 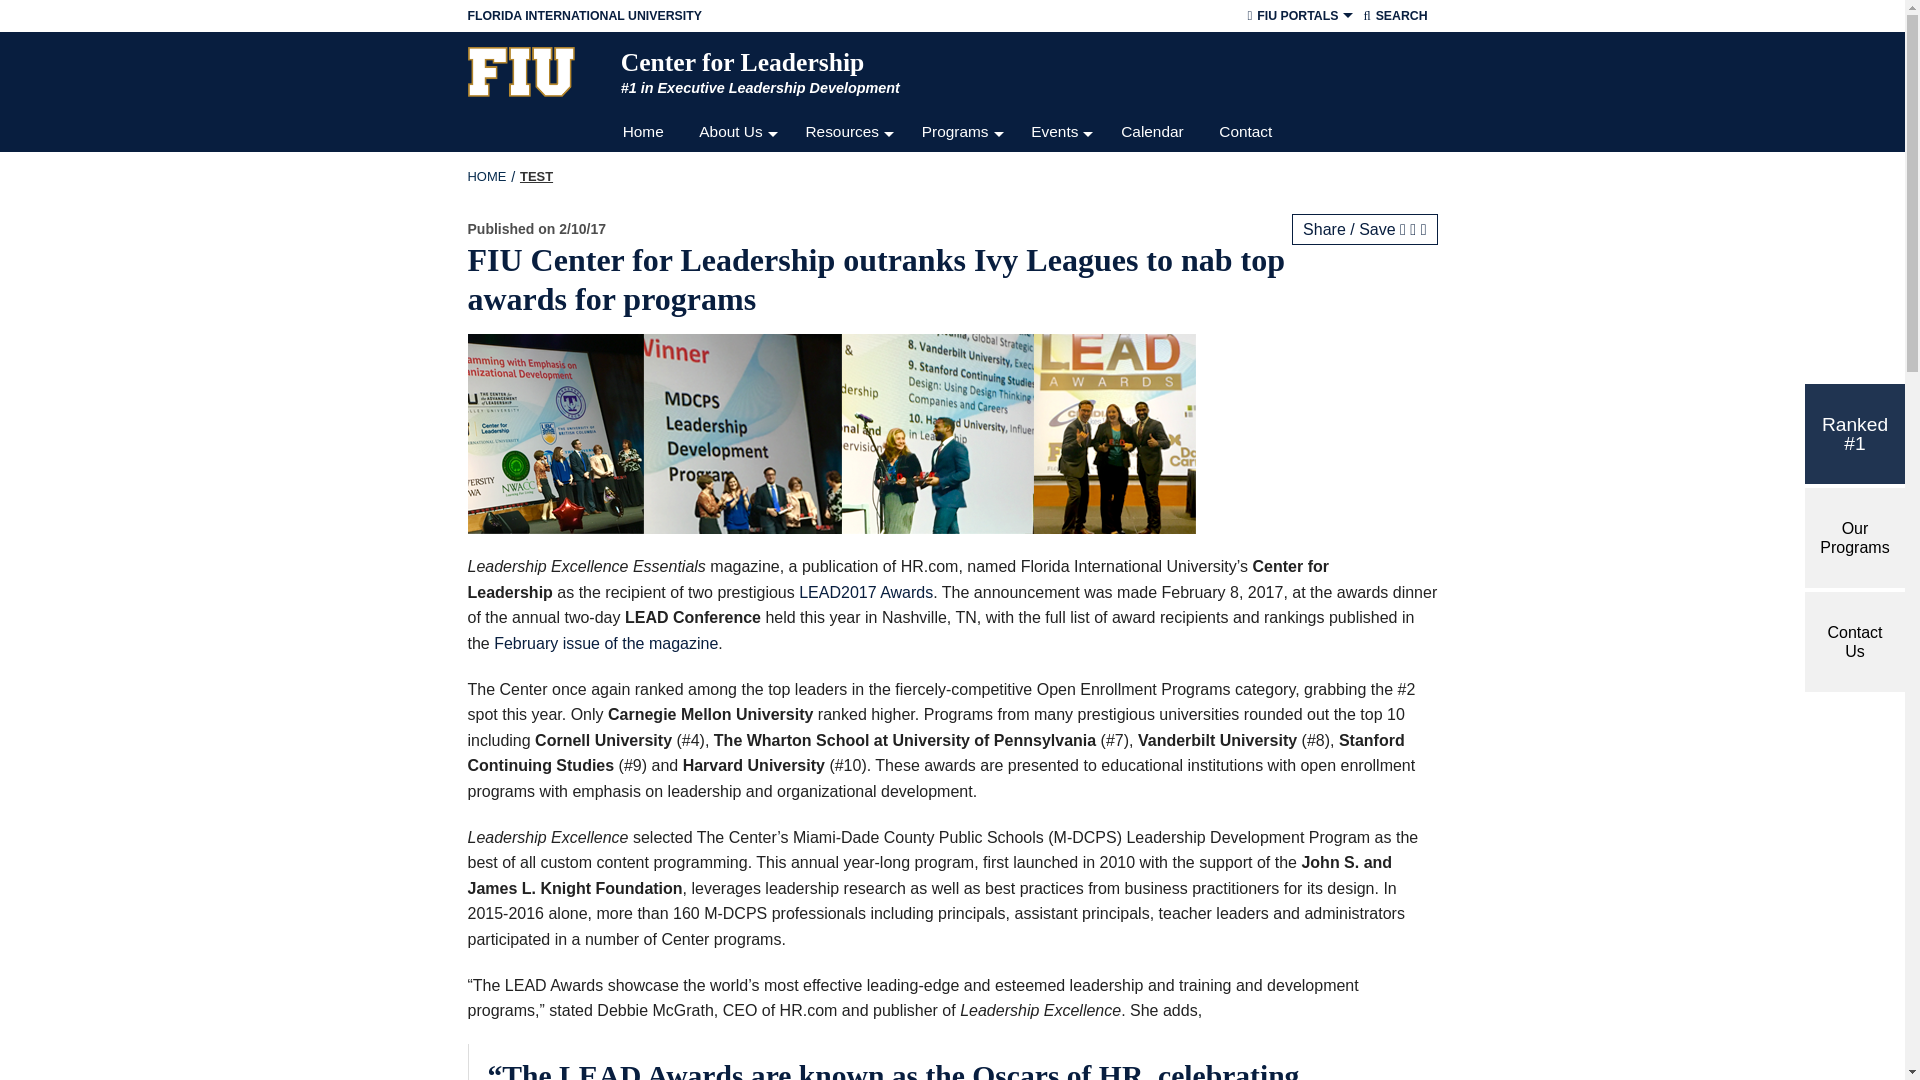 What do you see at coordinates (964, 412) in the screenshot?
I see `The High-Impact Leadership Program` at bounding box center [964, 412].